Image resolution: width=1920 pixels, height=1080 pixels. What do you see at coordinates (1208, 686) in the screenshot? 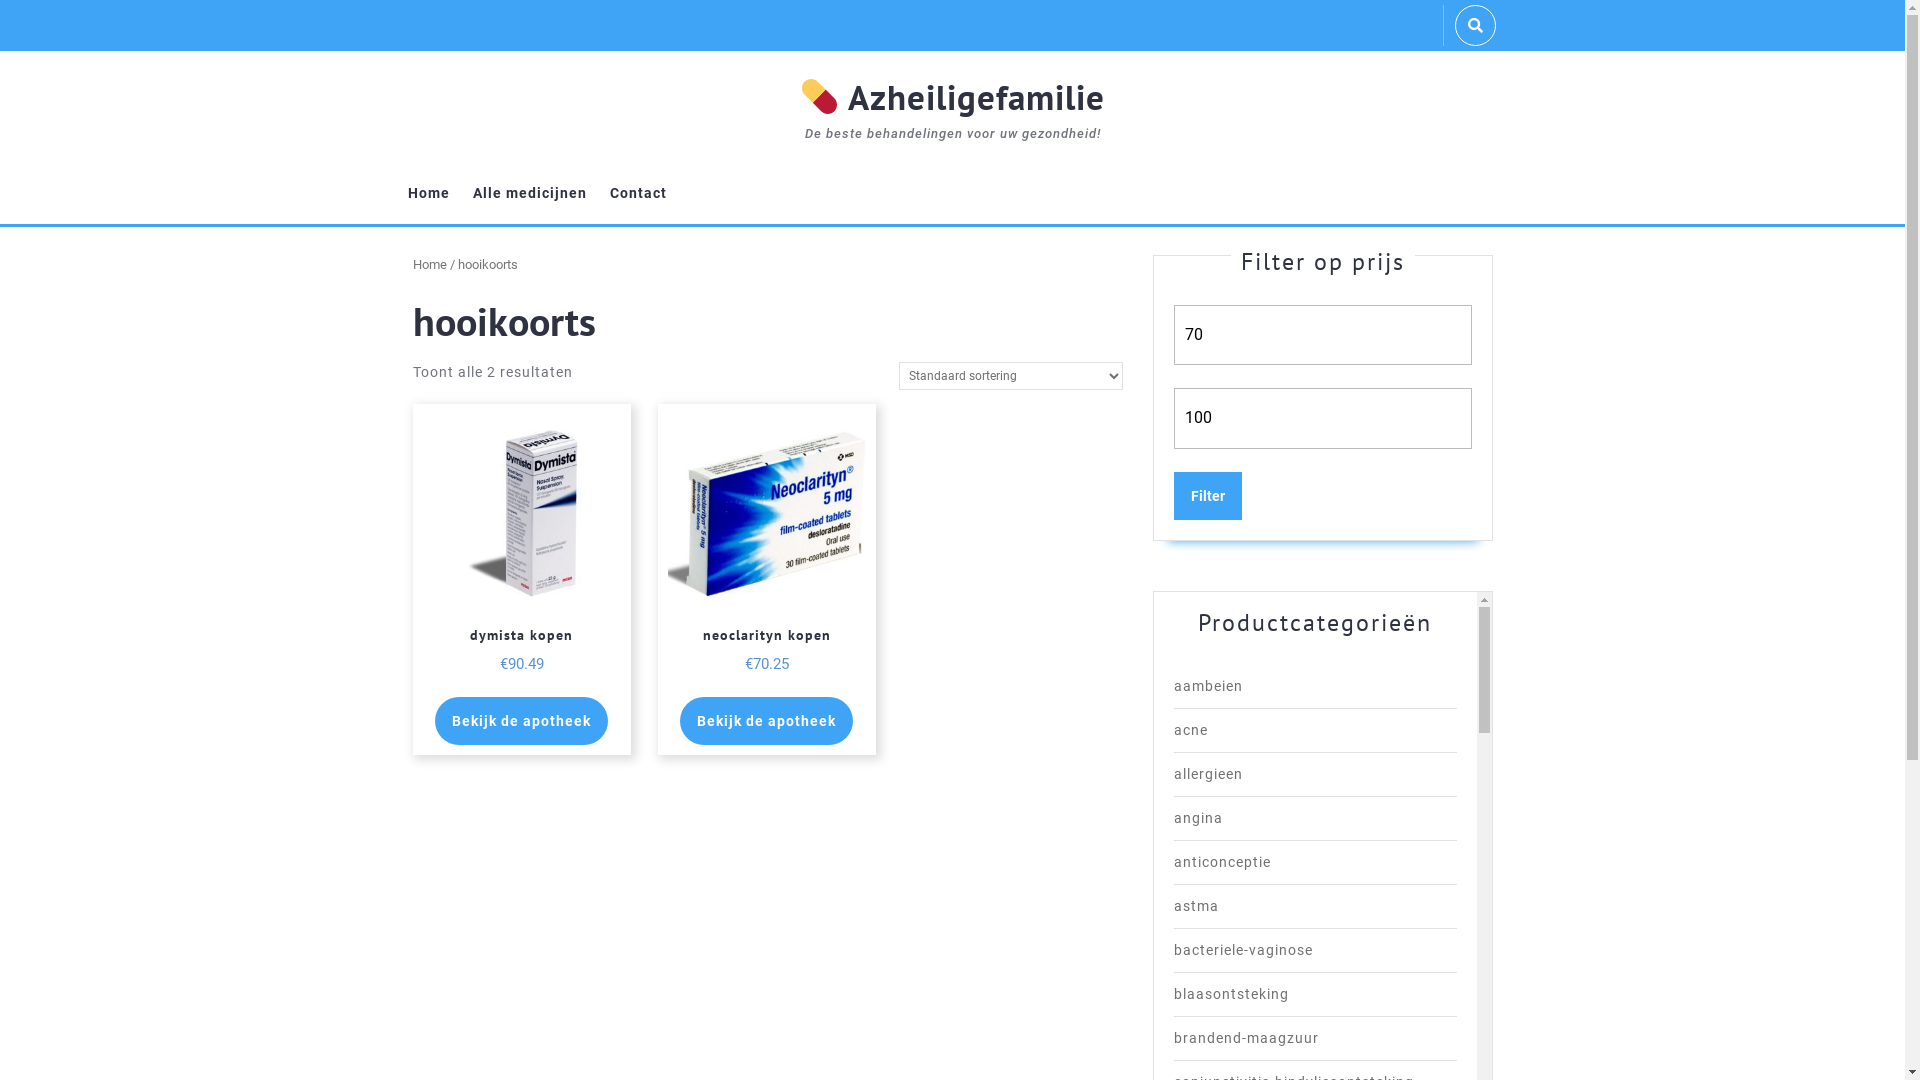
I see `aambeien` at bounding box center [1208, 686].